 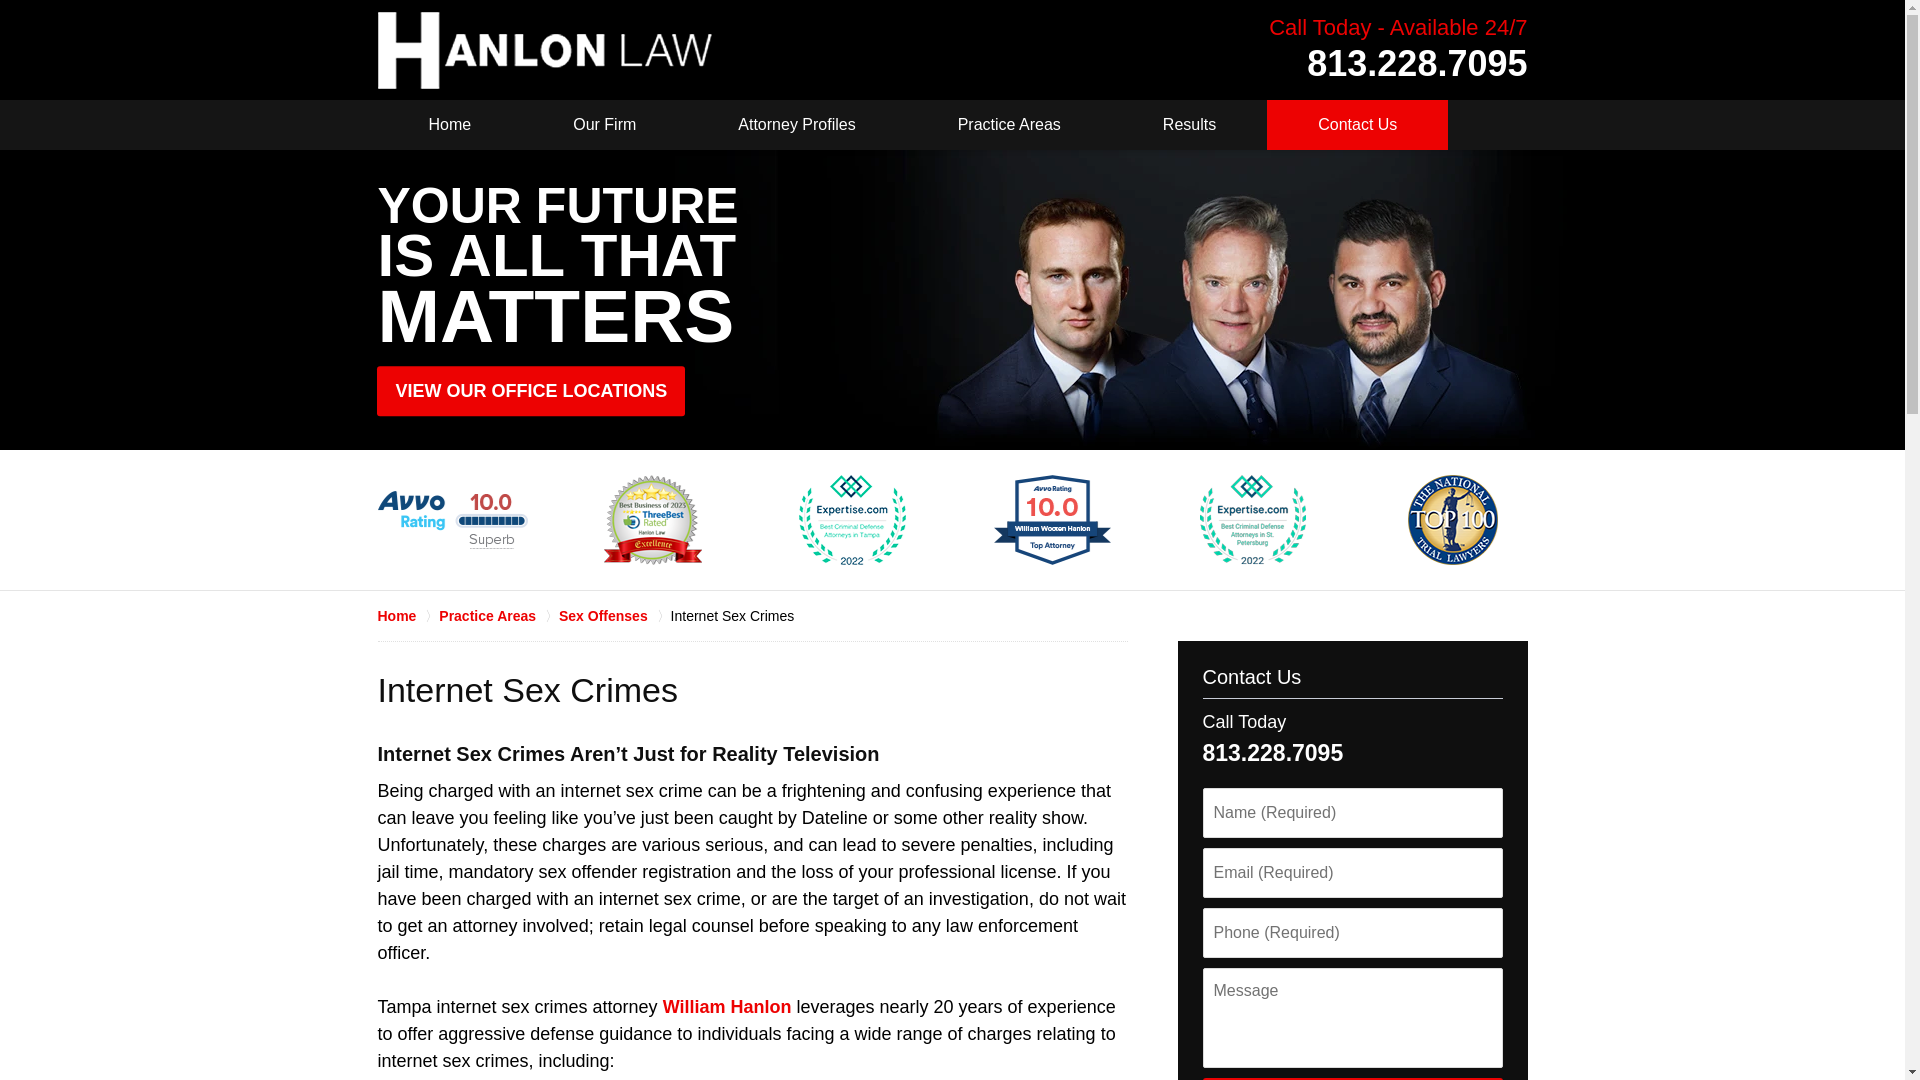 What do you see at coordinates (1189, 125) in the screenshot?
I see `Results` at bounding box center [1189, 125].